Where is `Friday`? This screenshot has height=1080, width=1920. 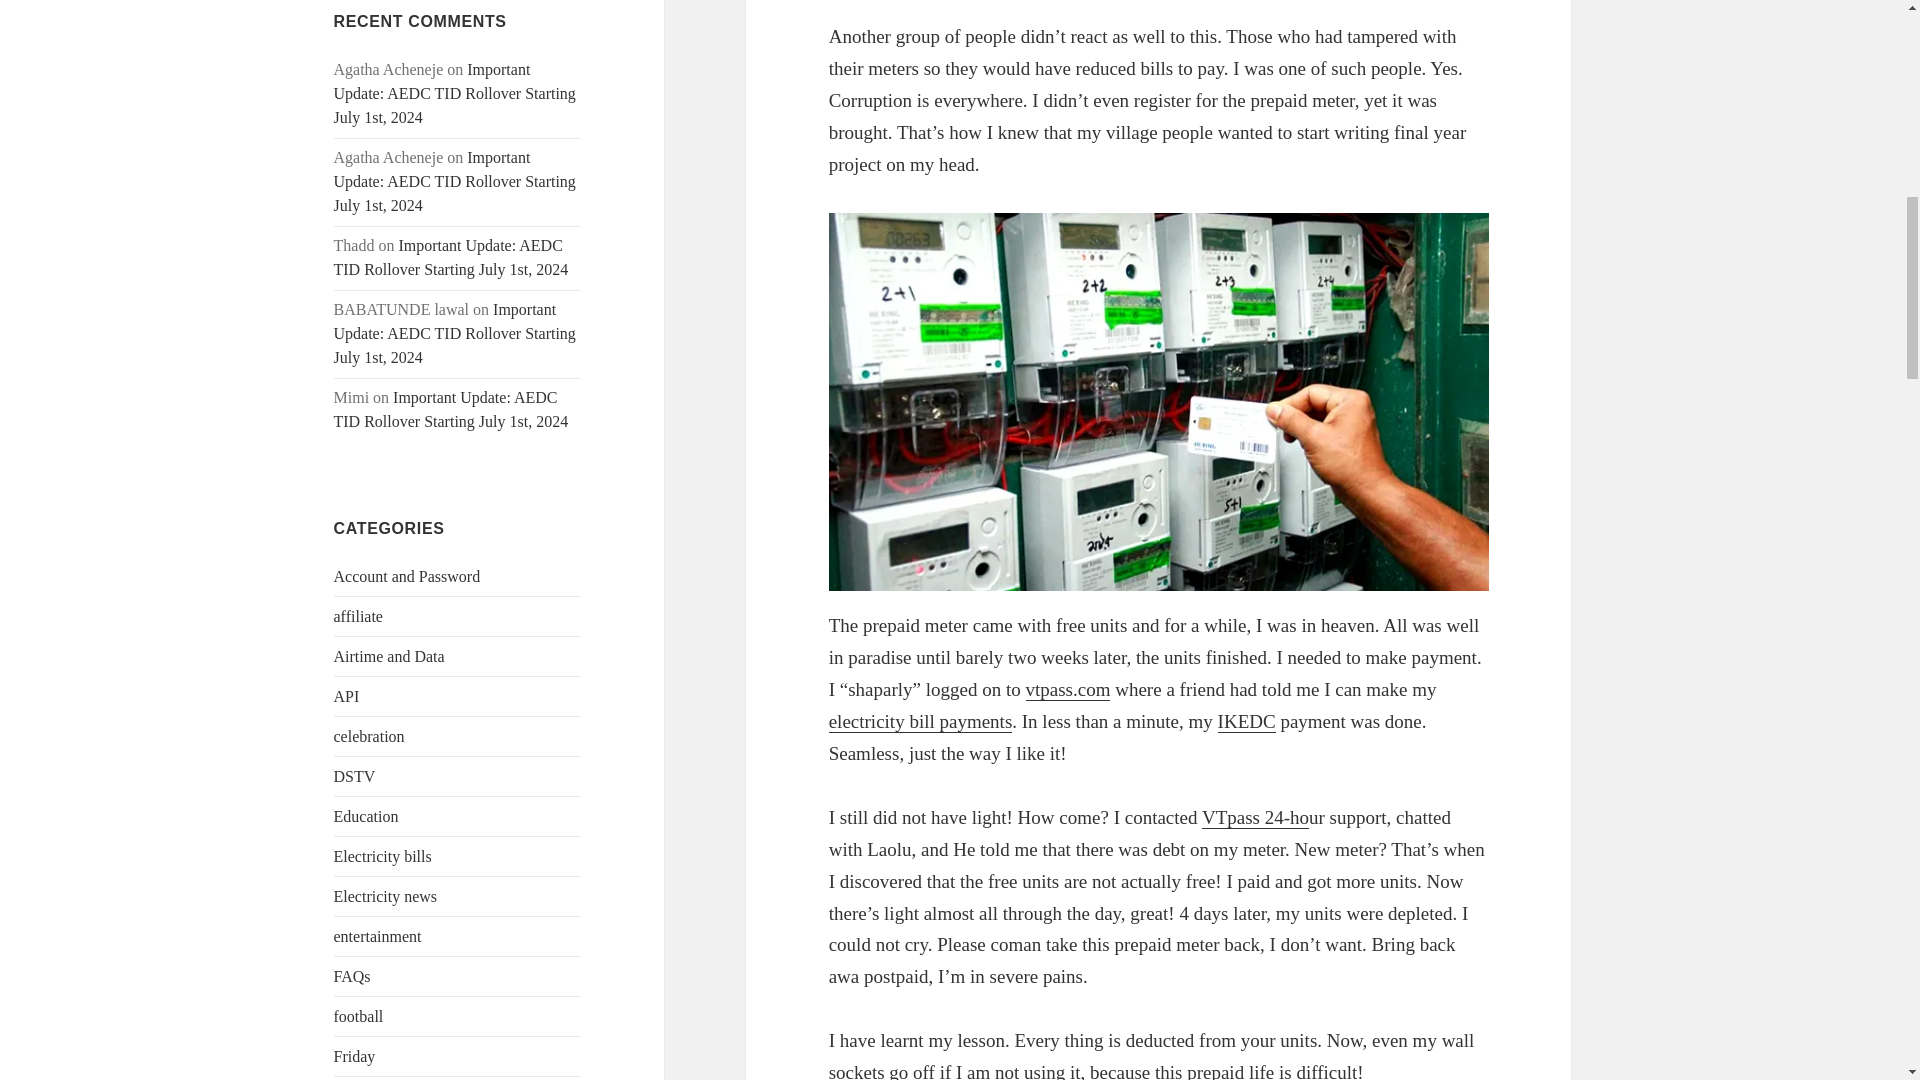
Friday is located at coordinates (355, 1056).